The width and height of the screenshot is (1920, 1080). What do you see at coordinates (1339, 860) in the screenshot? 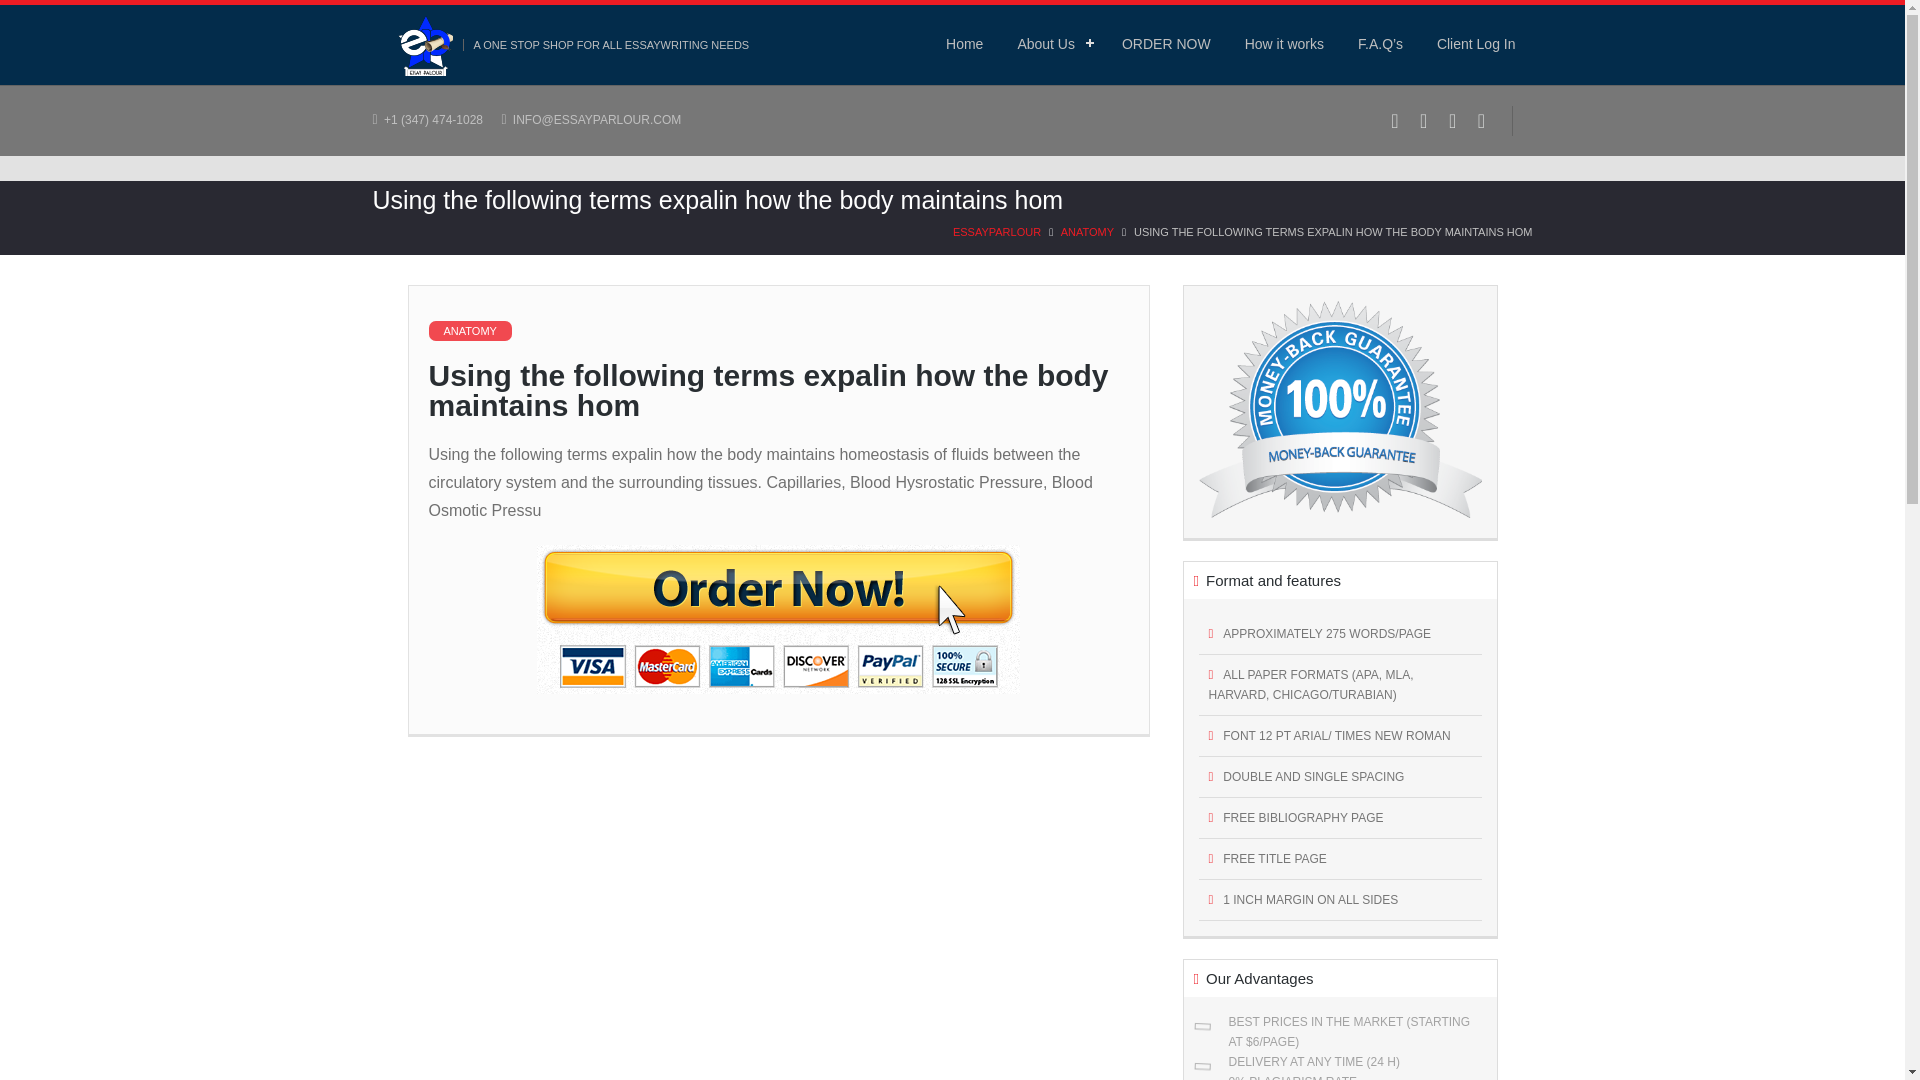
I see `FREE TITLE PAGE` at bounding box center [1339, 860].